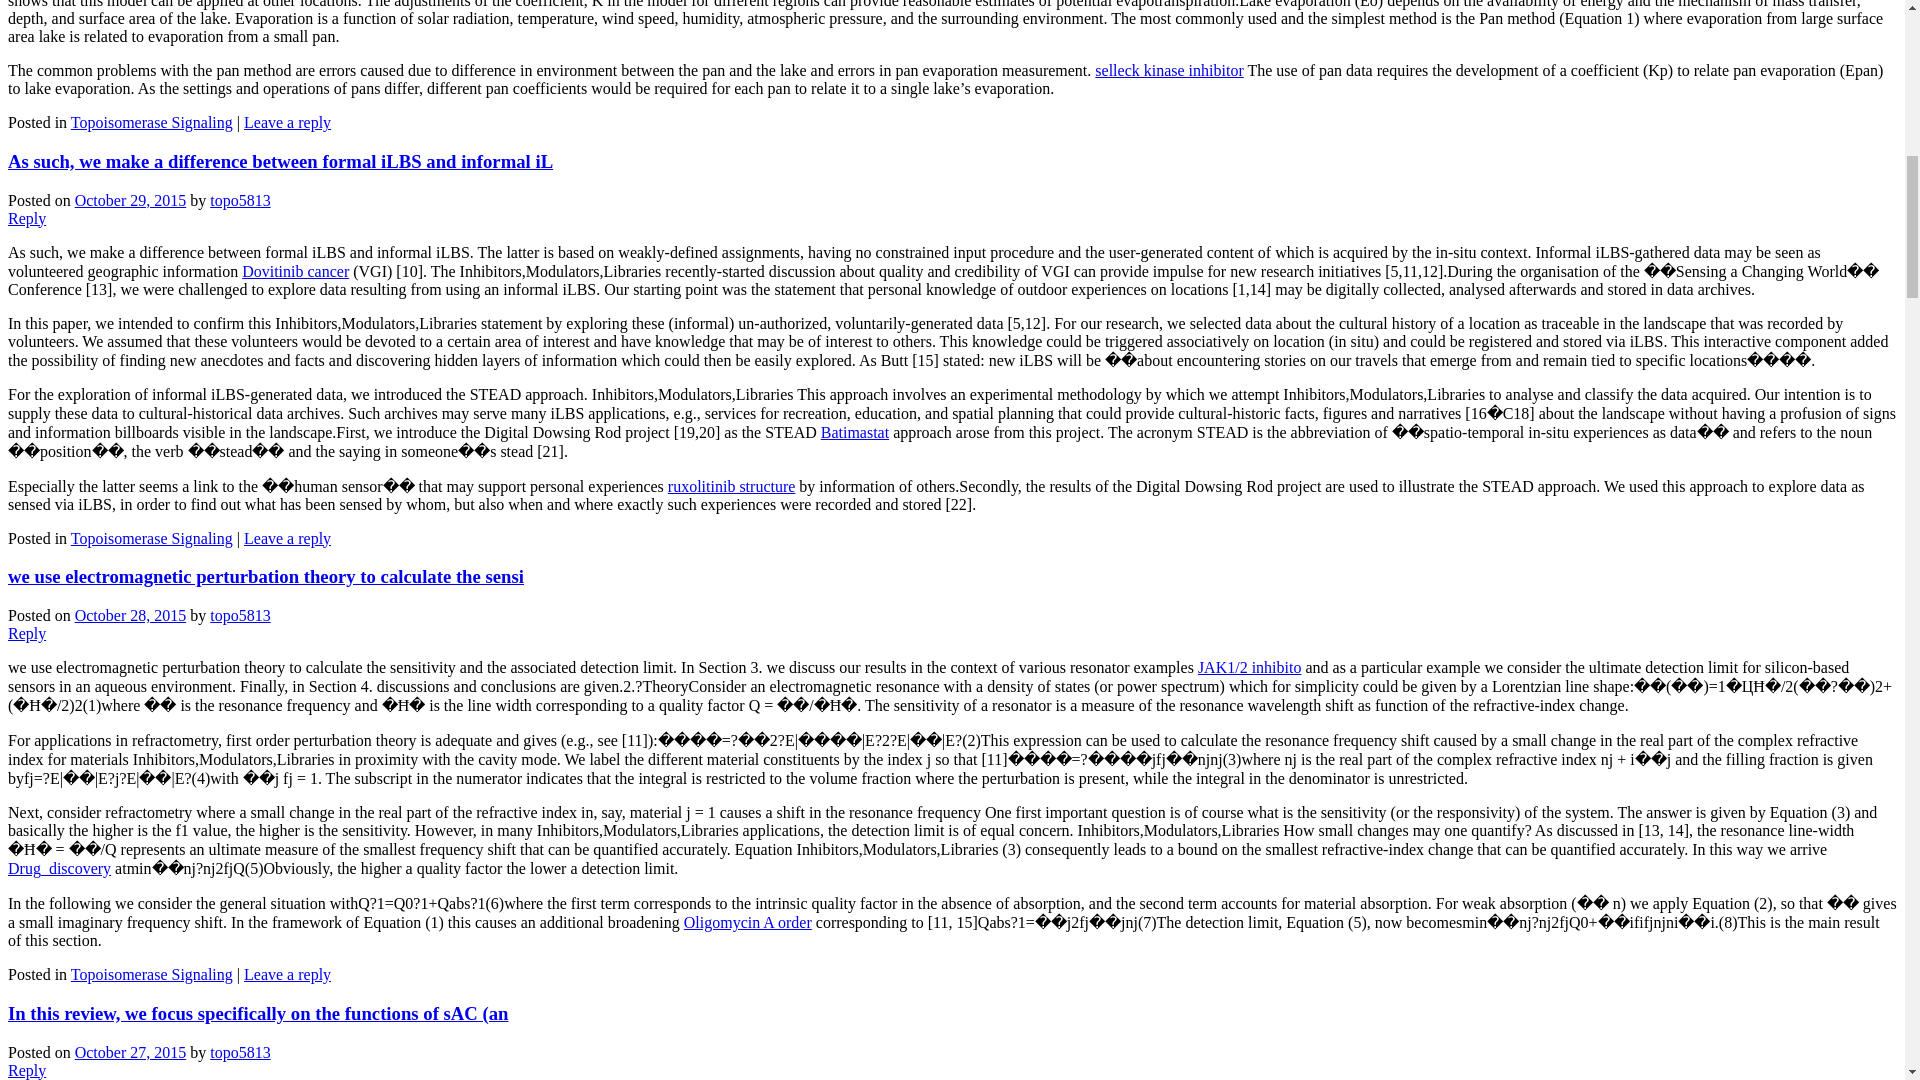 This screenshot has height=1080, width=1920. I want to click on View all posts in Topoisomerase Signaling, so click(152, 122).